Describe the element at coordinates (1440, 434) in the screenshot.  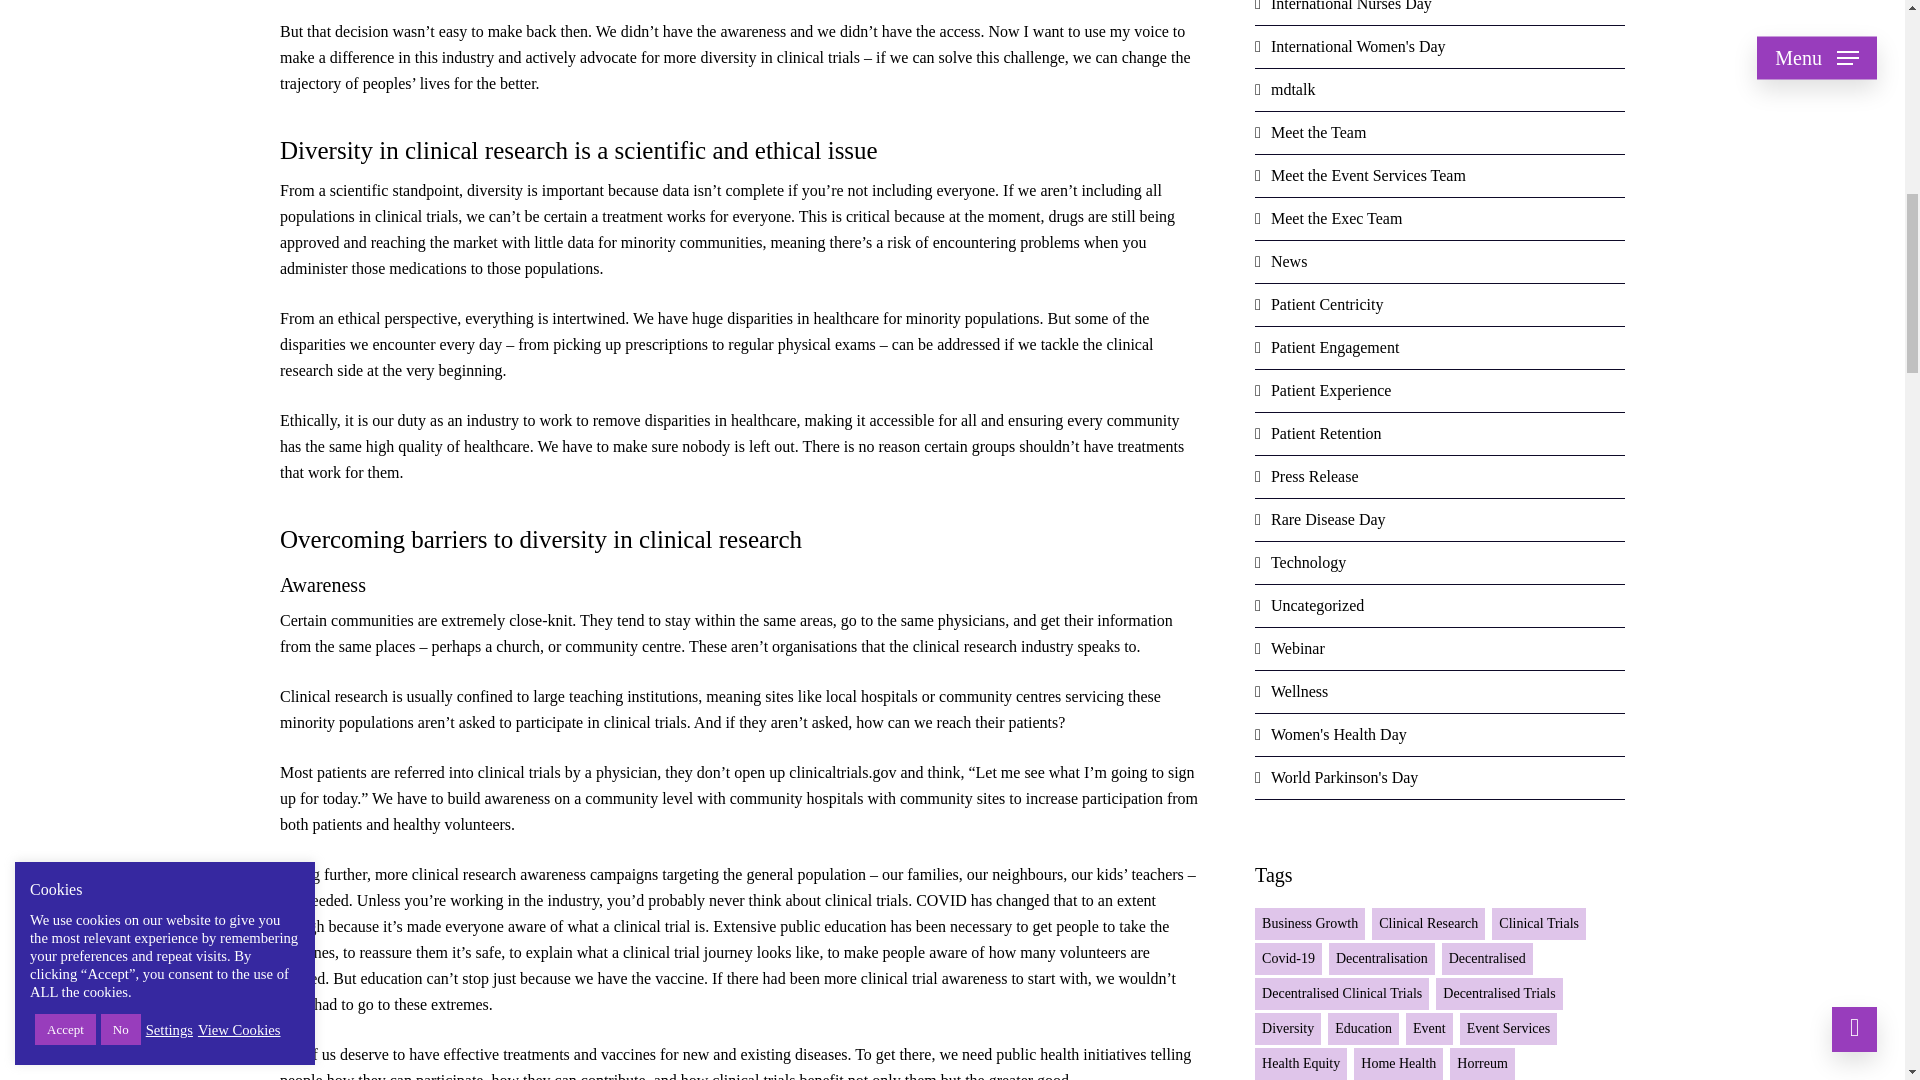
I see `Patient Retention` at that location.